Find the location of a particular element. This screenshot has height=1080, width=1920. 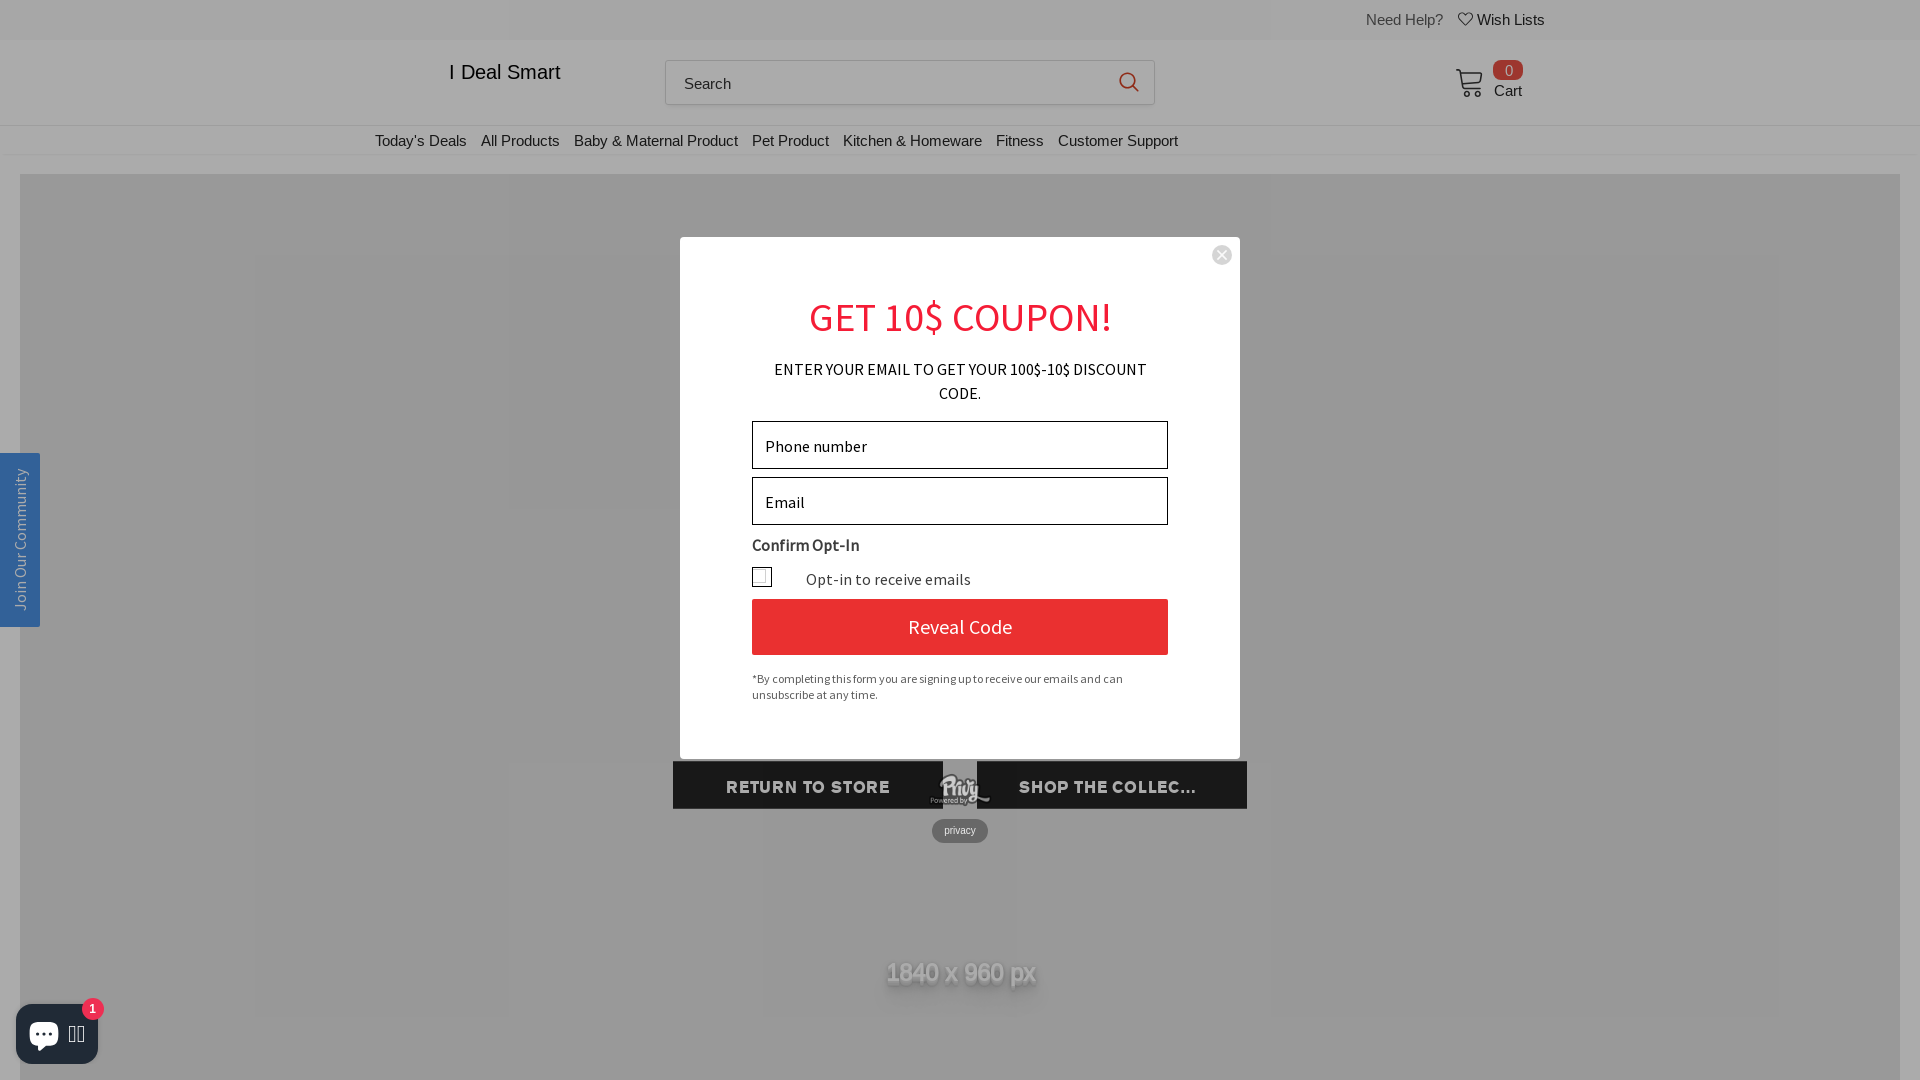

Fitness is located at coordinates (1012, 140).